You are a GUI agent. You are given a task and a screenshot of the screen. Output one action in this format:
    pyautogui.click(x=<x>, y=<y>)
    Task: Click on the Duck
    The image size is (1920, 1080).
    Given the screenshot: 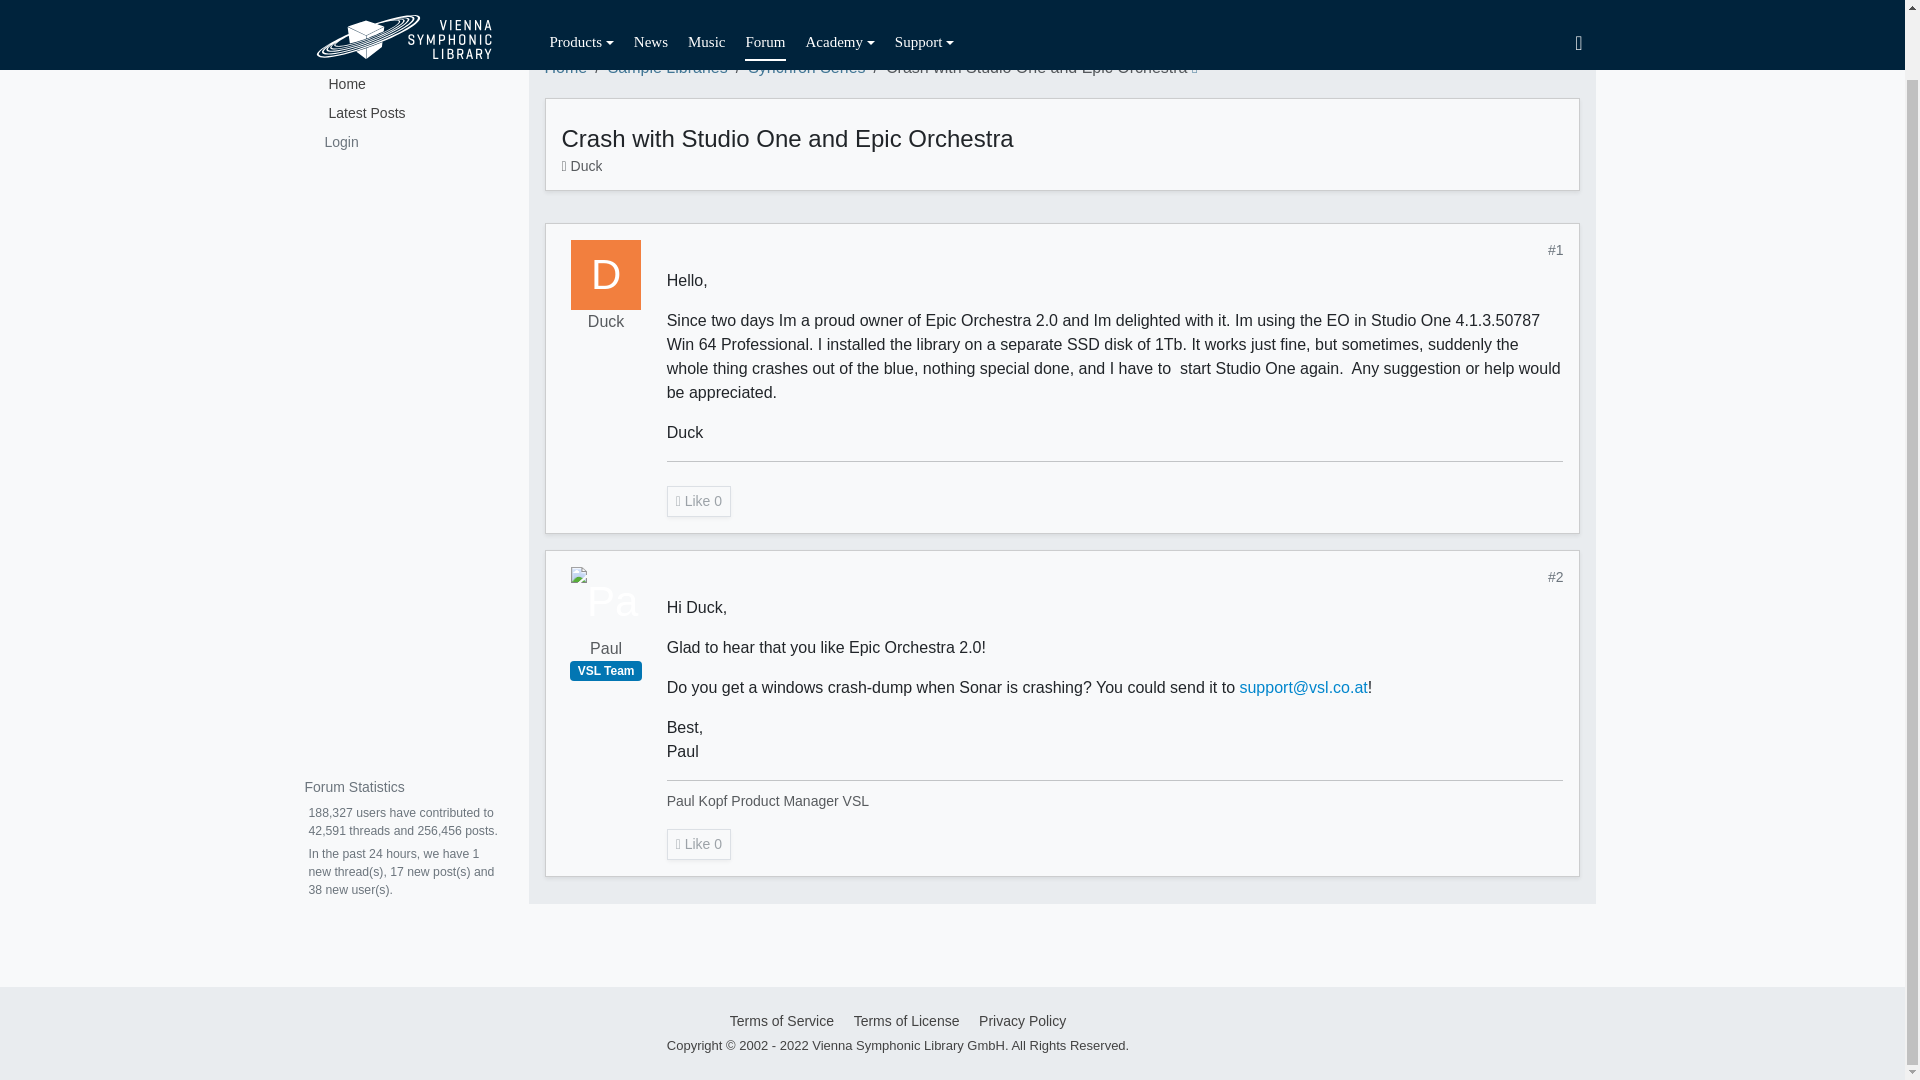 What is the action you would take?
    pyautogui.click(x=606, y=321)
    